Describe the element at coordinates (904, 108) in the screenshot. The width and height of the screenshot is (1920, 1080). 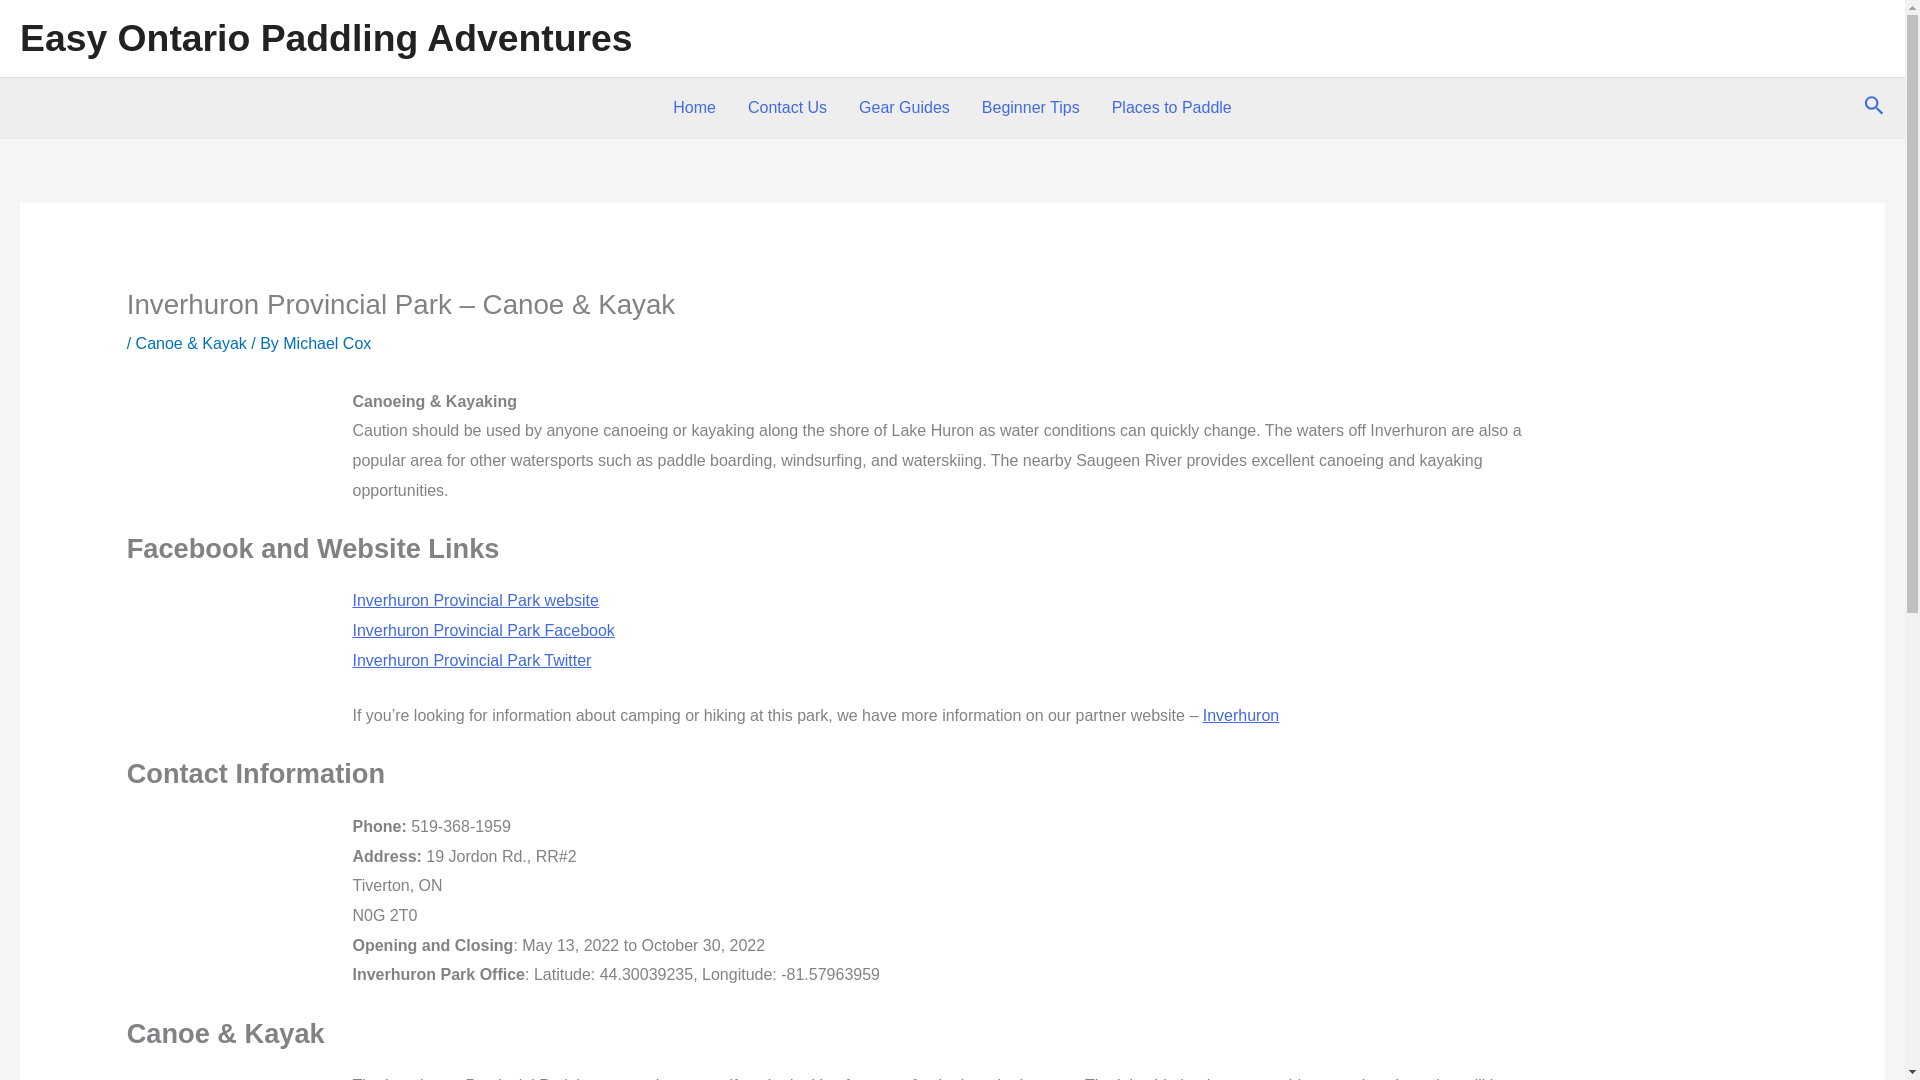
I see `Gear Guides` at that location.